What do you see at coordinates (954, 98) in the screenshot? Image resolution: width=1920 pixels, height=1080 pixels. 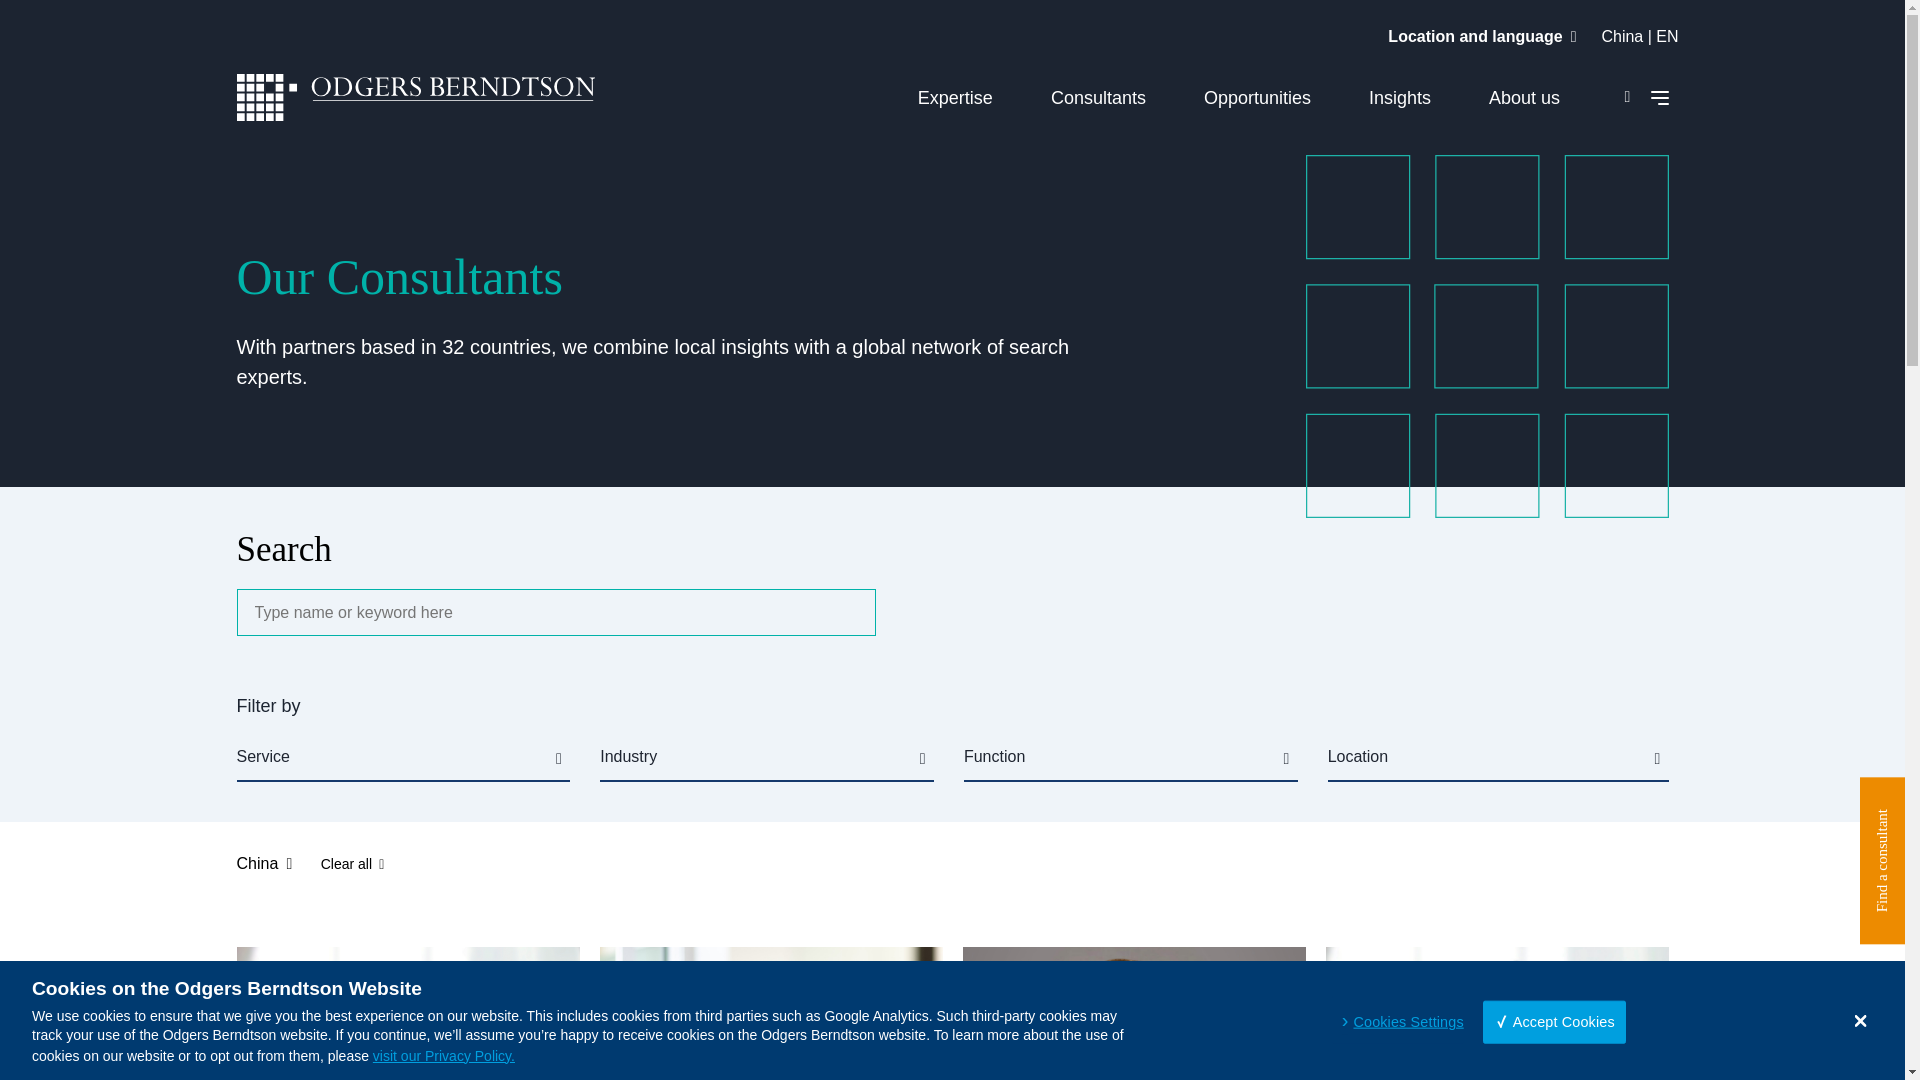 I see `Expertise` at bounding box center [954, 98].